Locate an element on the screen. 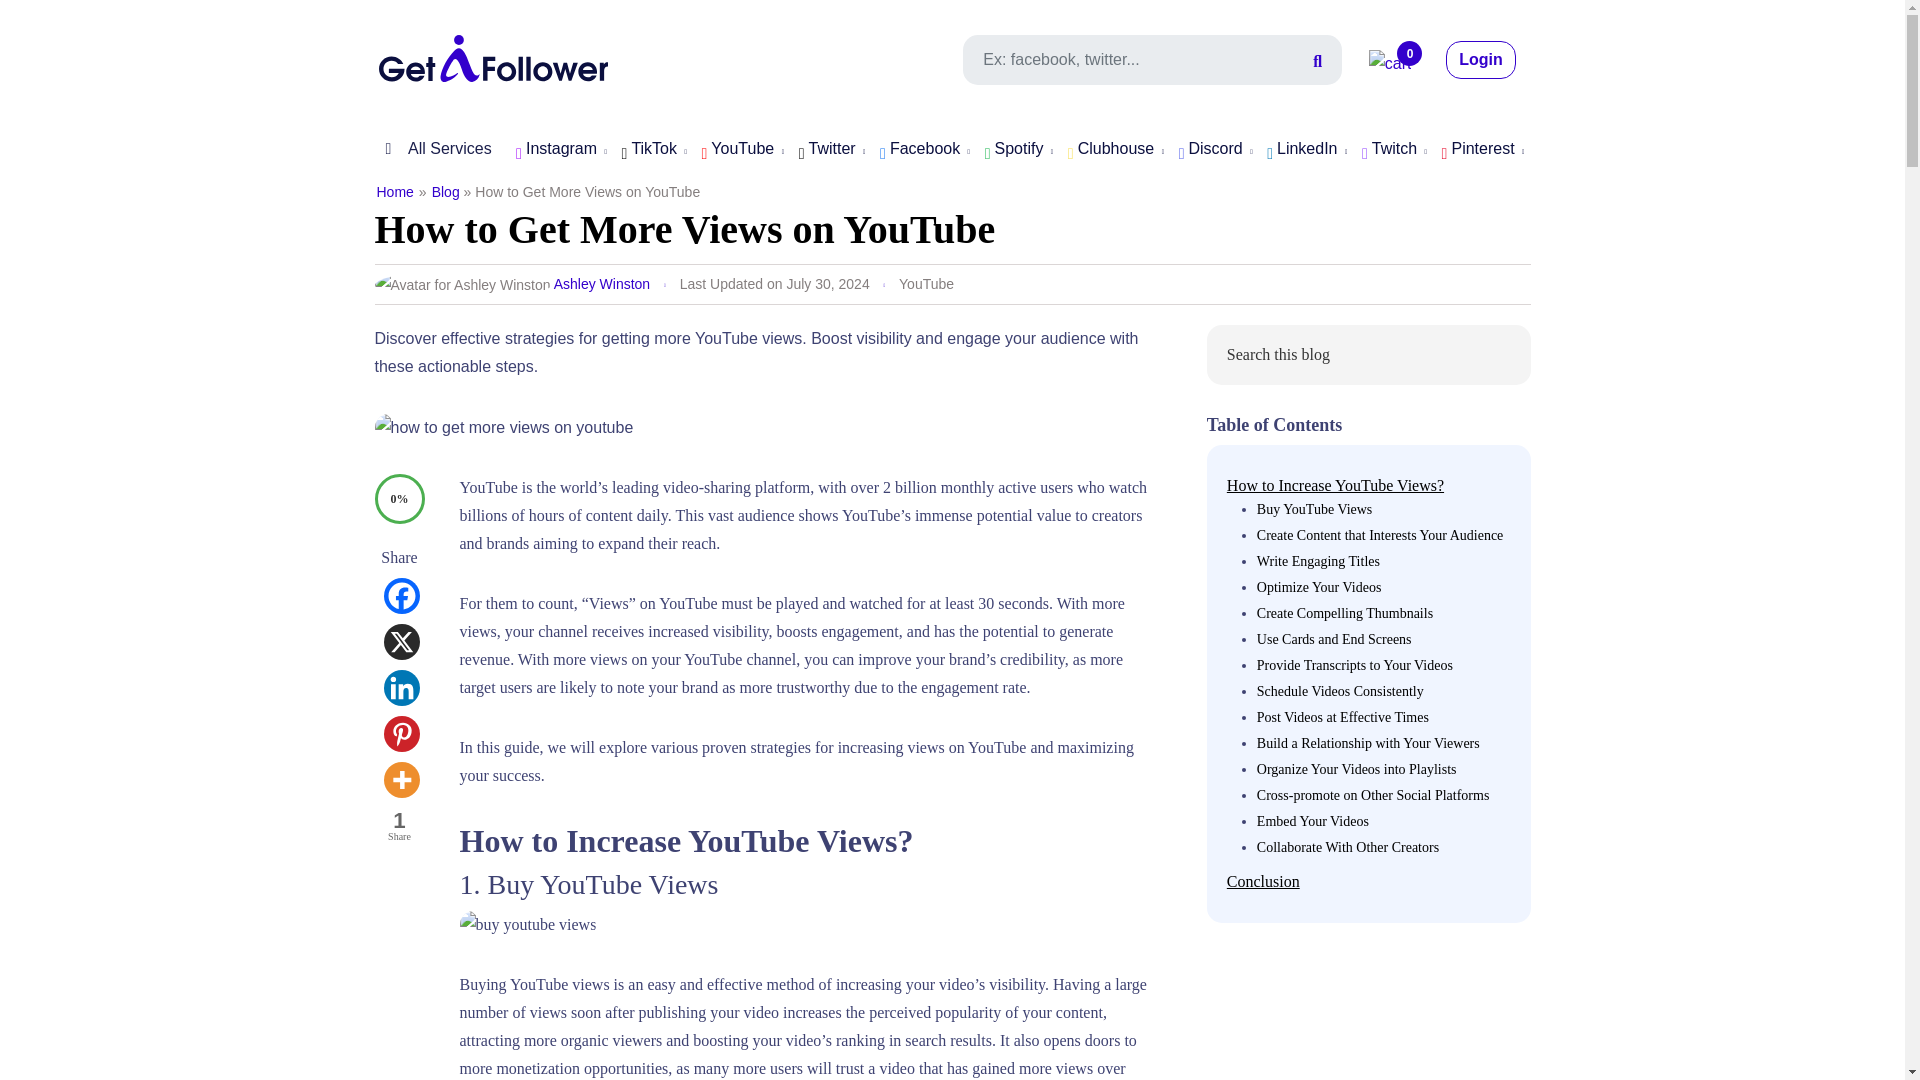  0 is located at coordinates (1390, 64).